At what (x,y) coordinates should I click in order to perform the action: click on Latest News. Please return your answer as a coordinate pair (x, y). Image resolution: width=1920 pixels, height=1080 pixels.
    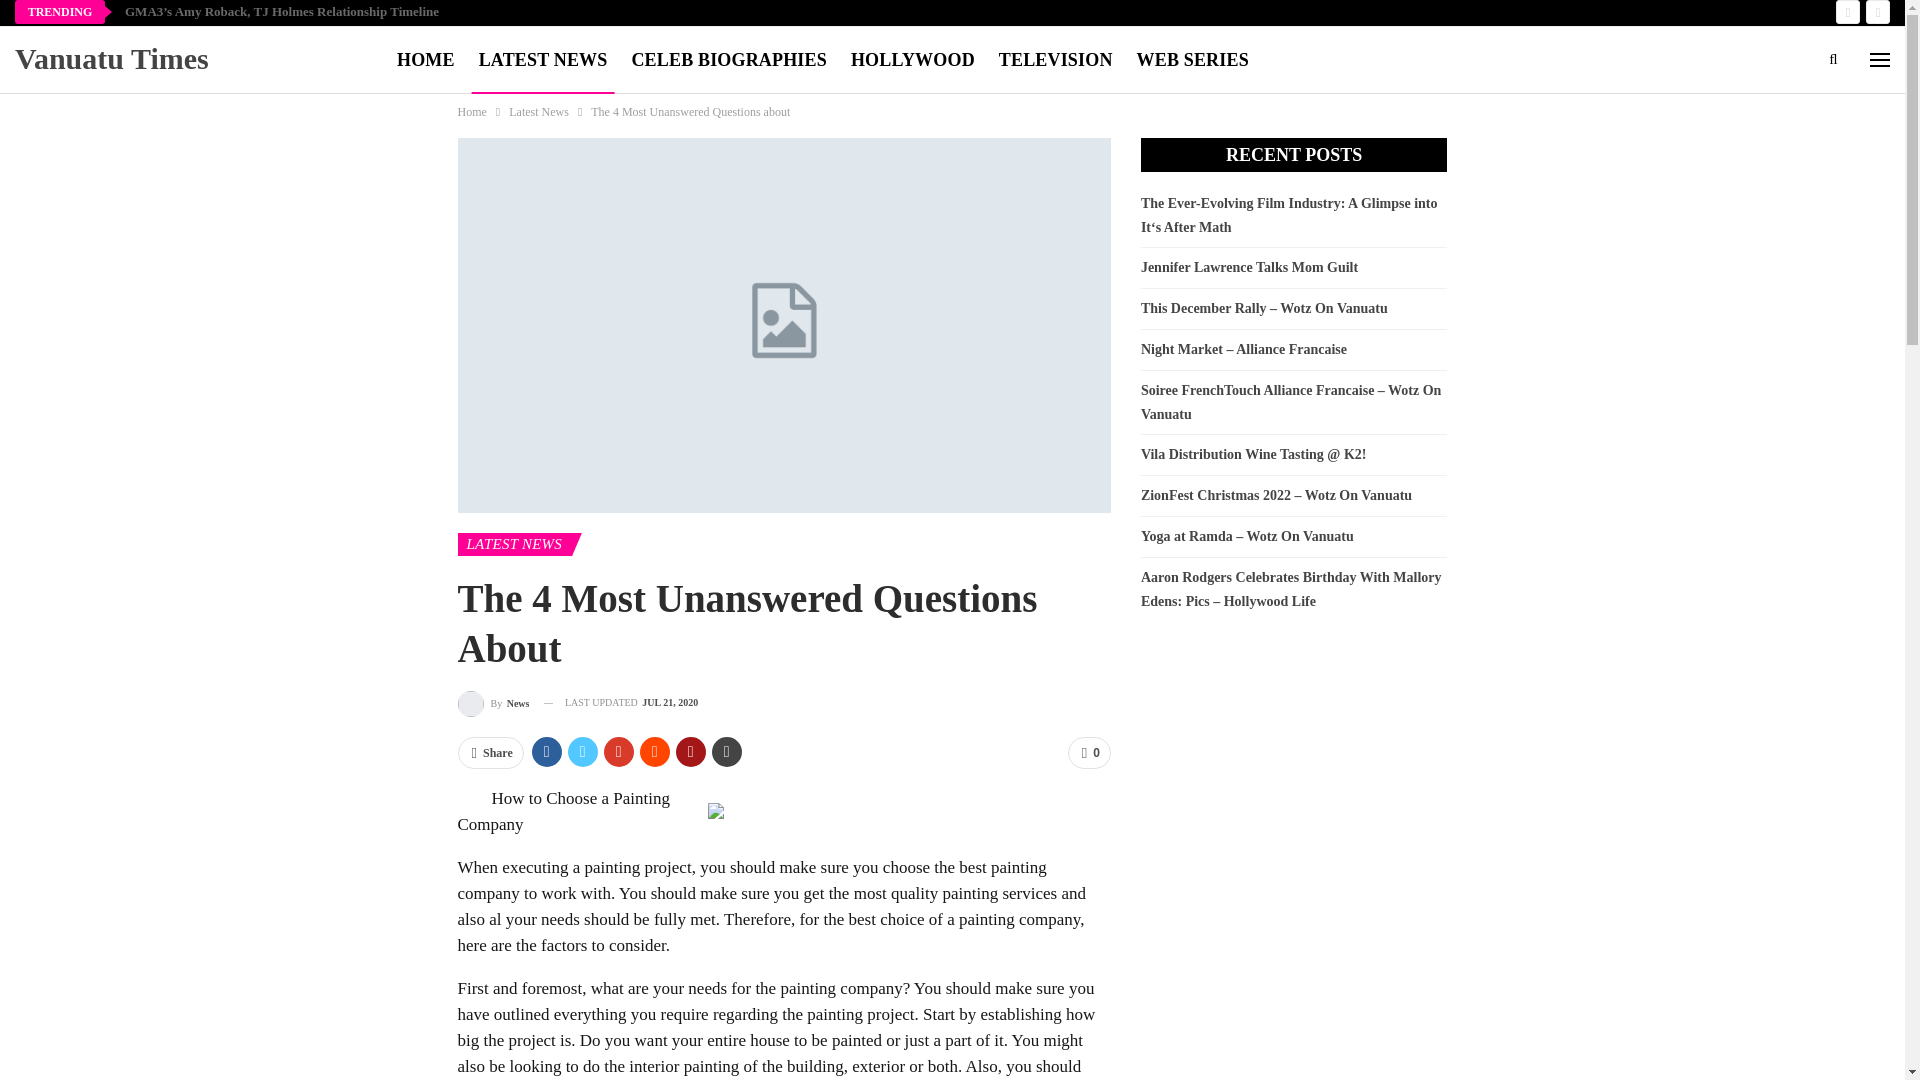
    Looking at the image, I should click on (538, 112).